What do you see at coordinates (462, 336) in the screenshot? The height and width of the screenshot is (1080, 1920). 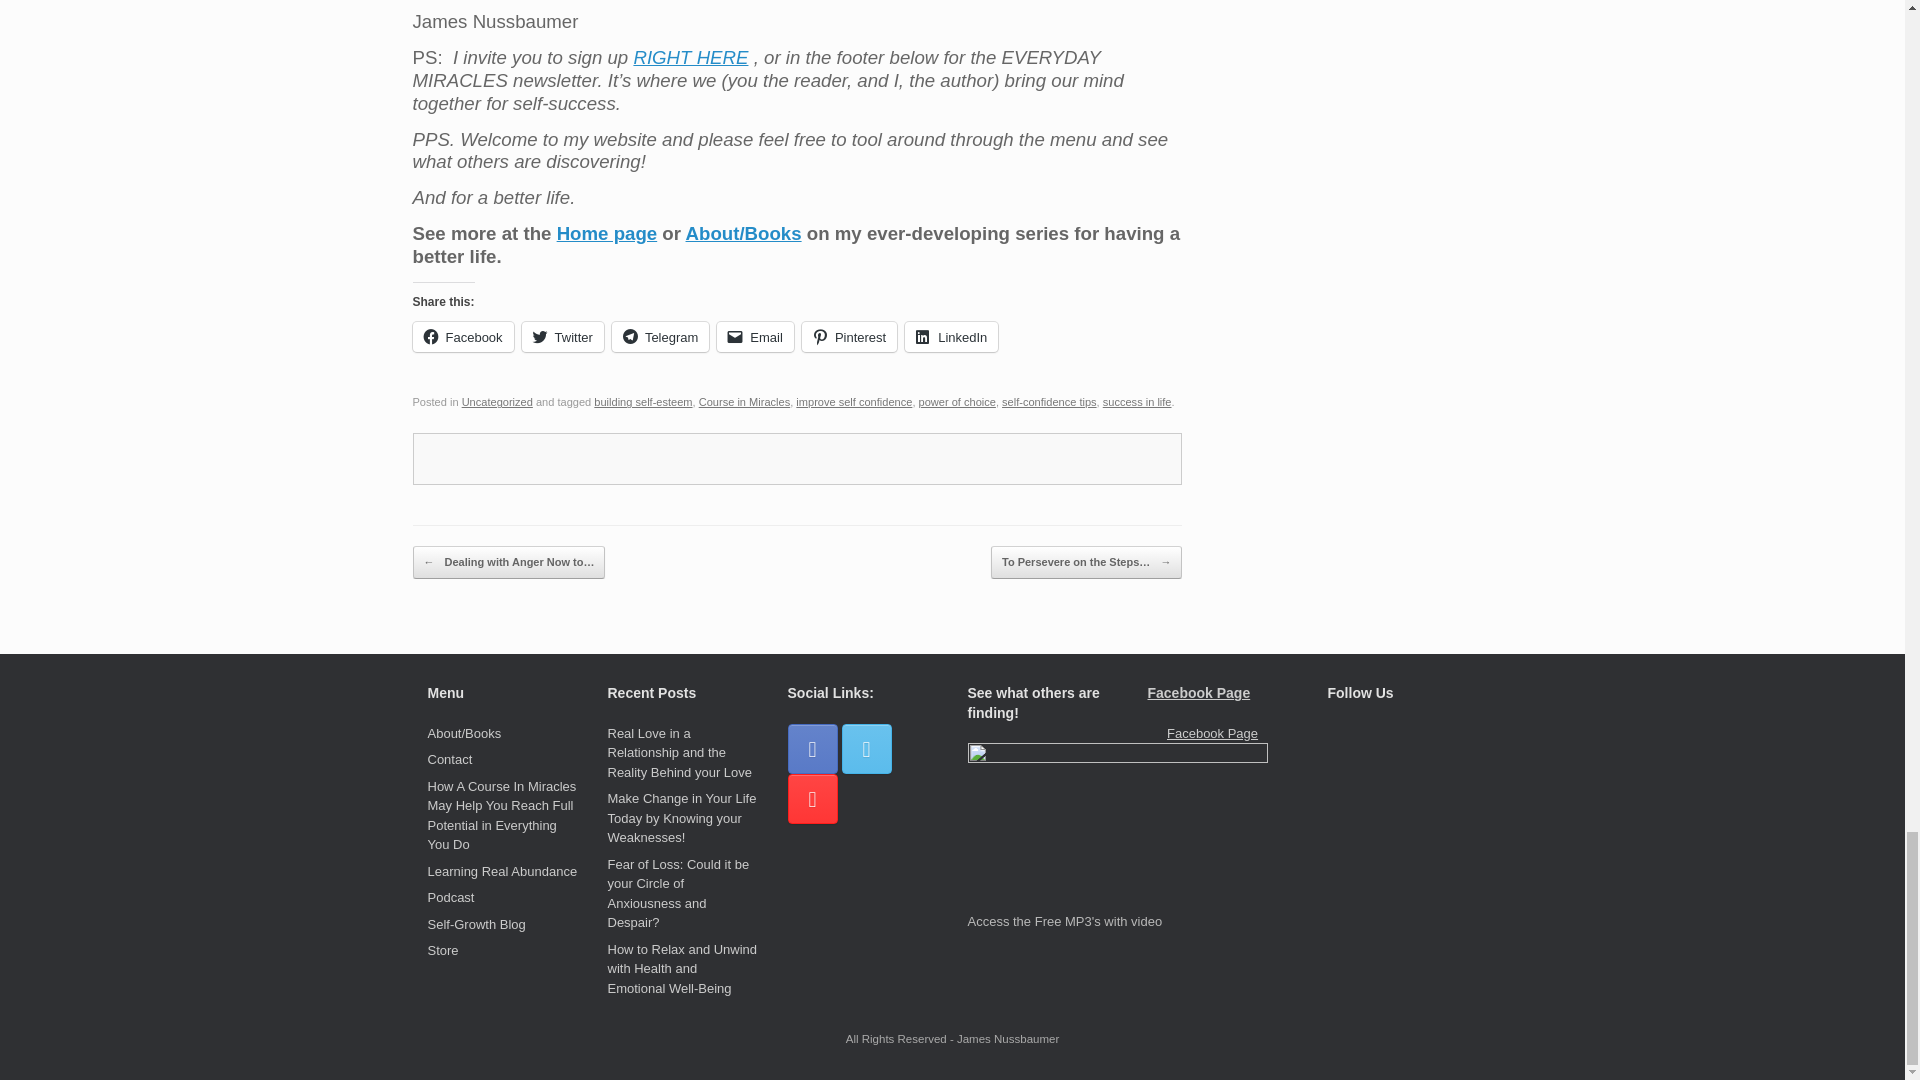 I see `Facebook` at bounding box center [462, 336].